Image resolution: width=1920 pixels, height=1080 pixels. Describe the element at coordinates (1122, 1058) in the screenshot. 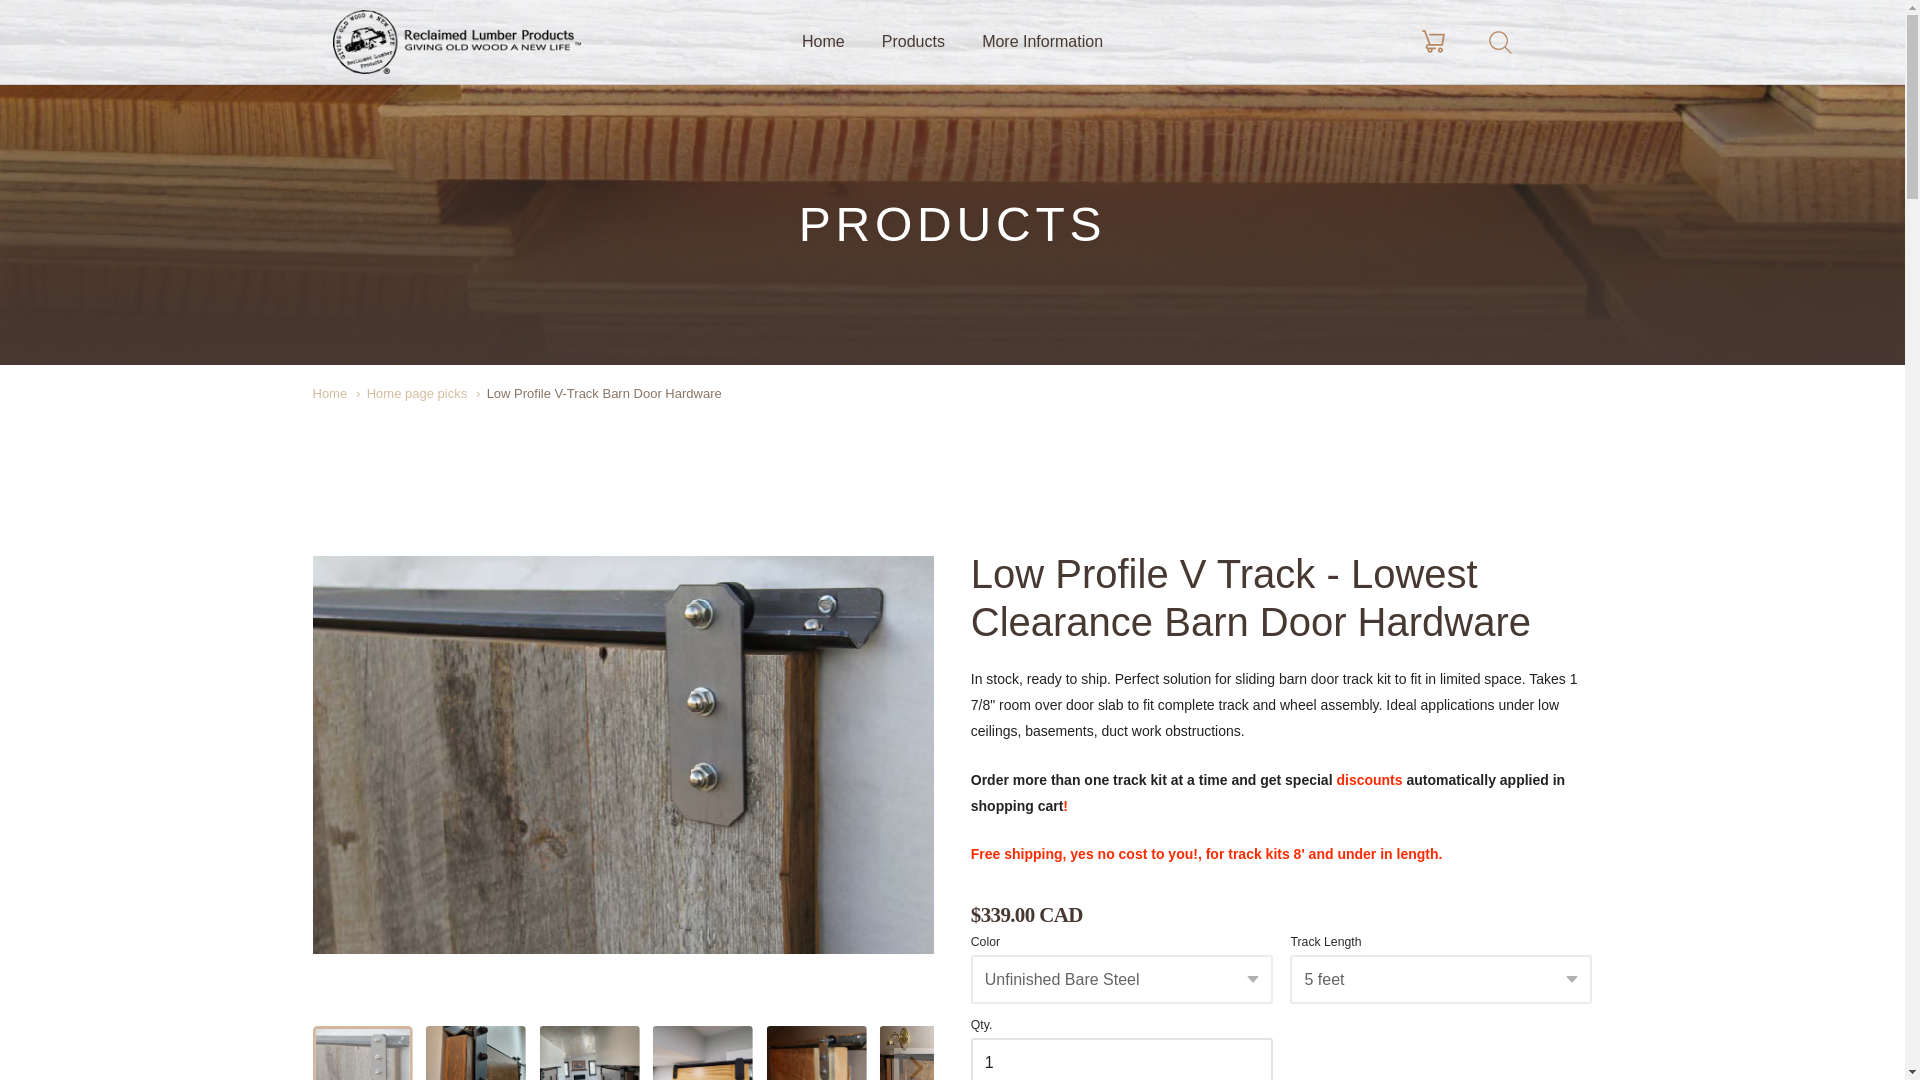

I see `1` at that location.